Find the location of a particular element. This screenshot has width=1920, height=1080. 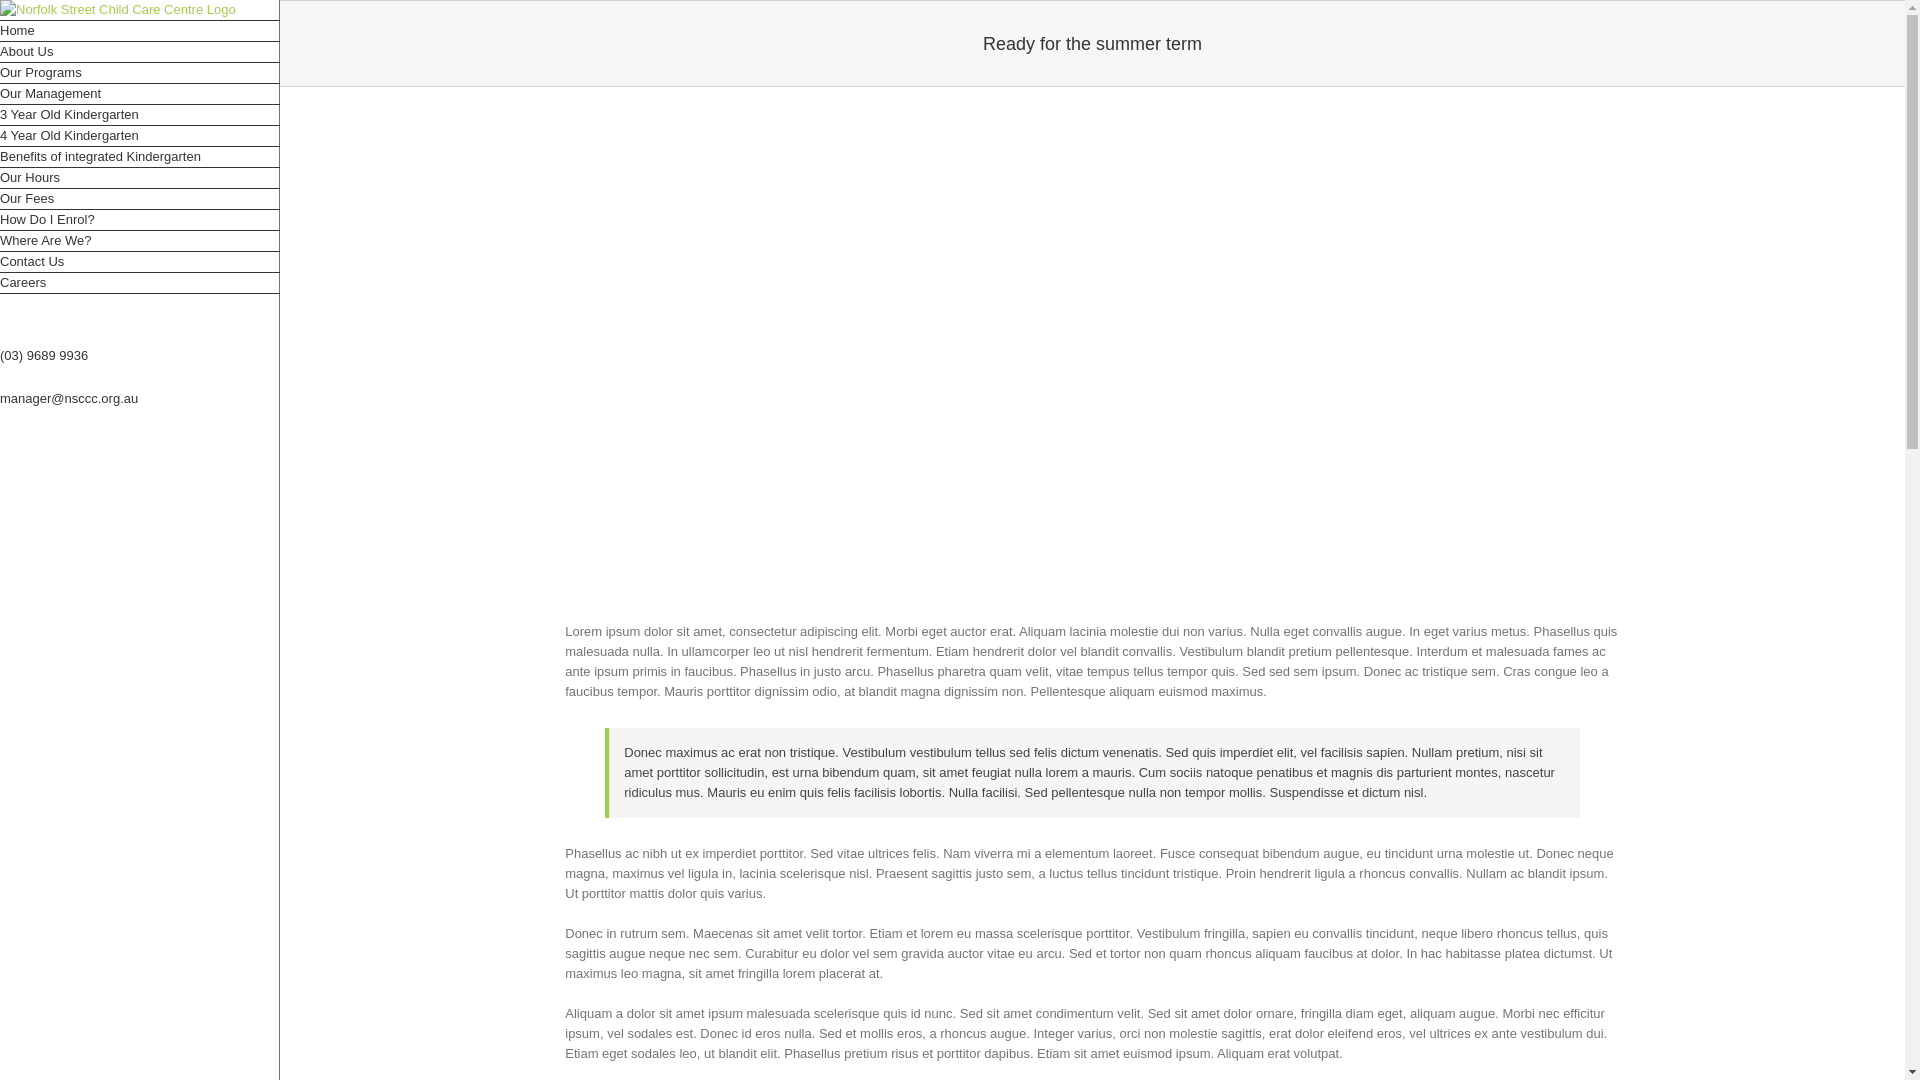

Where Are We? is located at coordinates (140, 242).